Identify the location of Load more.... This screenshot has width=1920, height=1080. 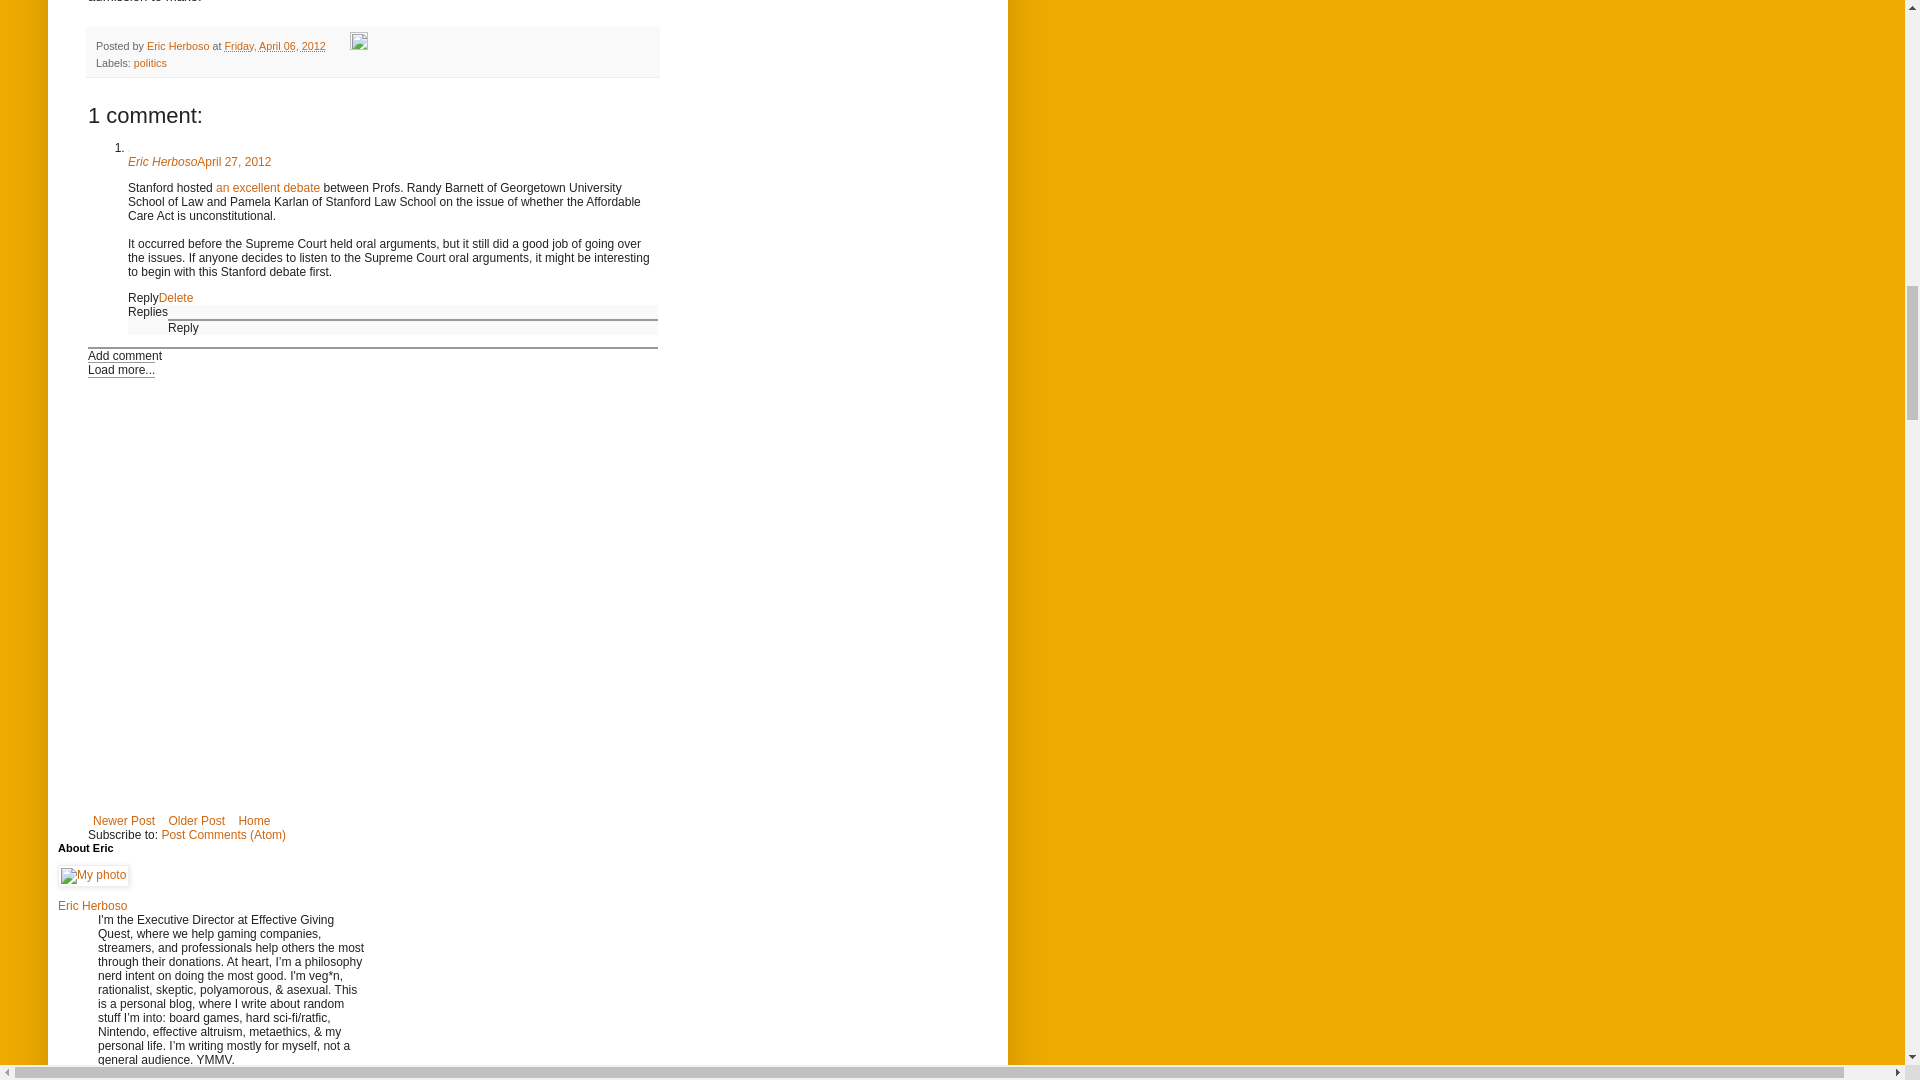
(122, 370).